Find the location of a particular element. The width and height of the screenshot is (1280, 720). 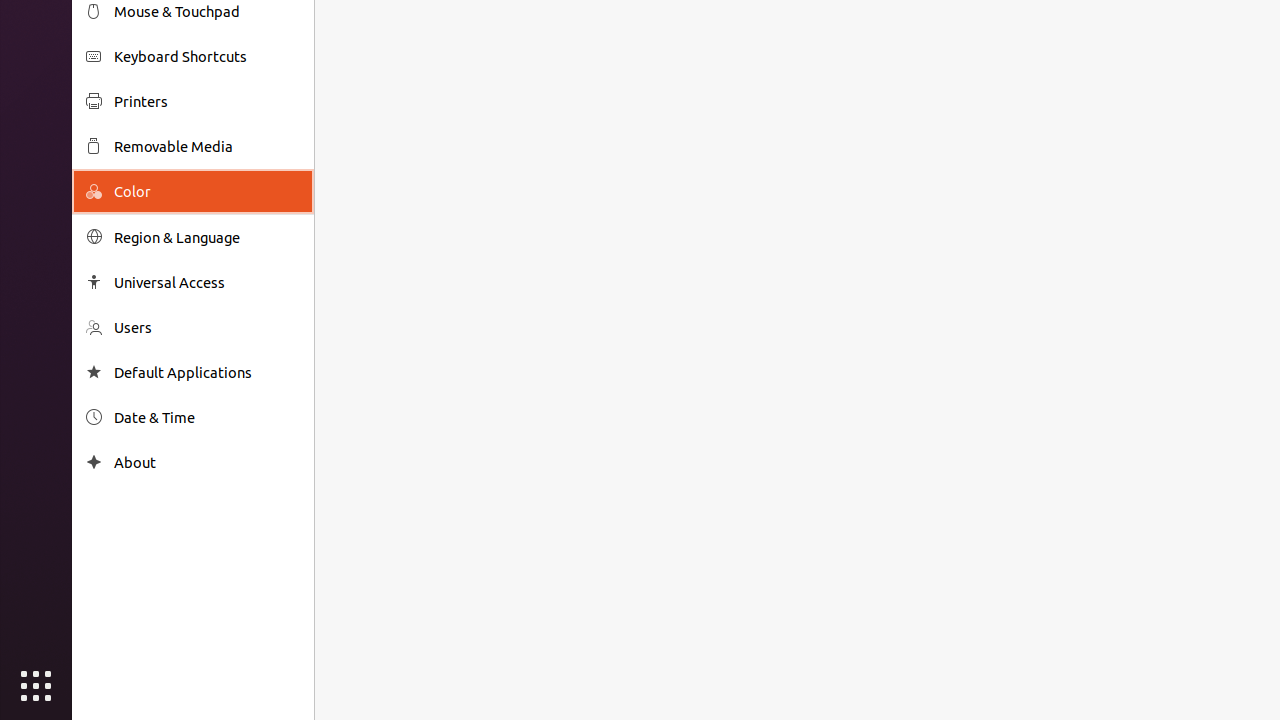

Date & Time is located at coordinates (207, 418).